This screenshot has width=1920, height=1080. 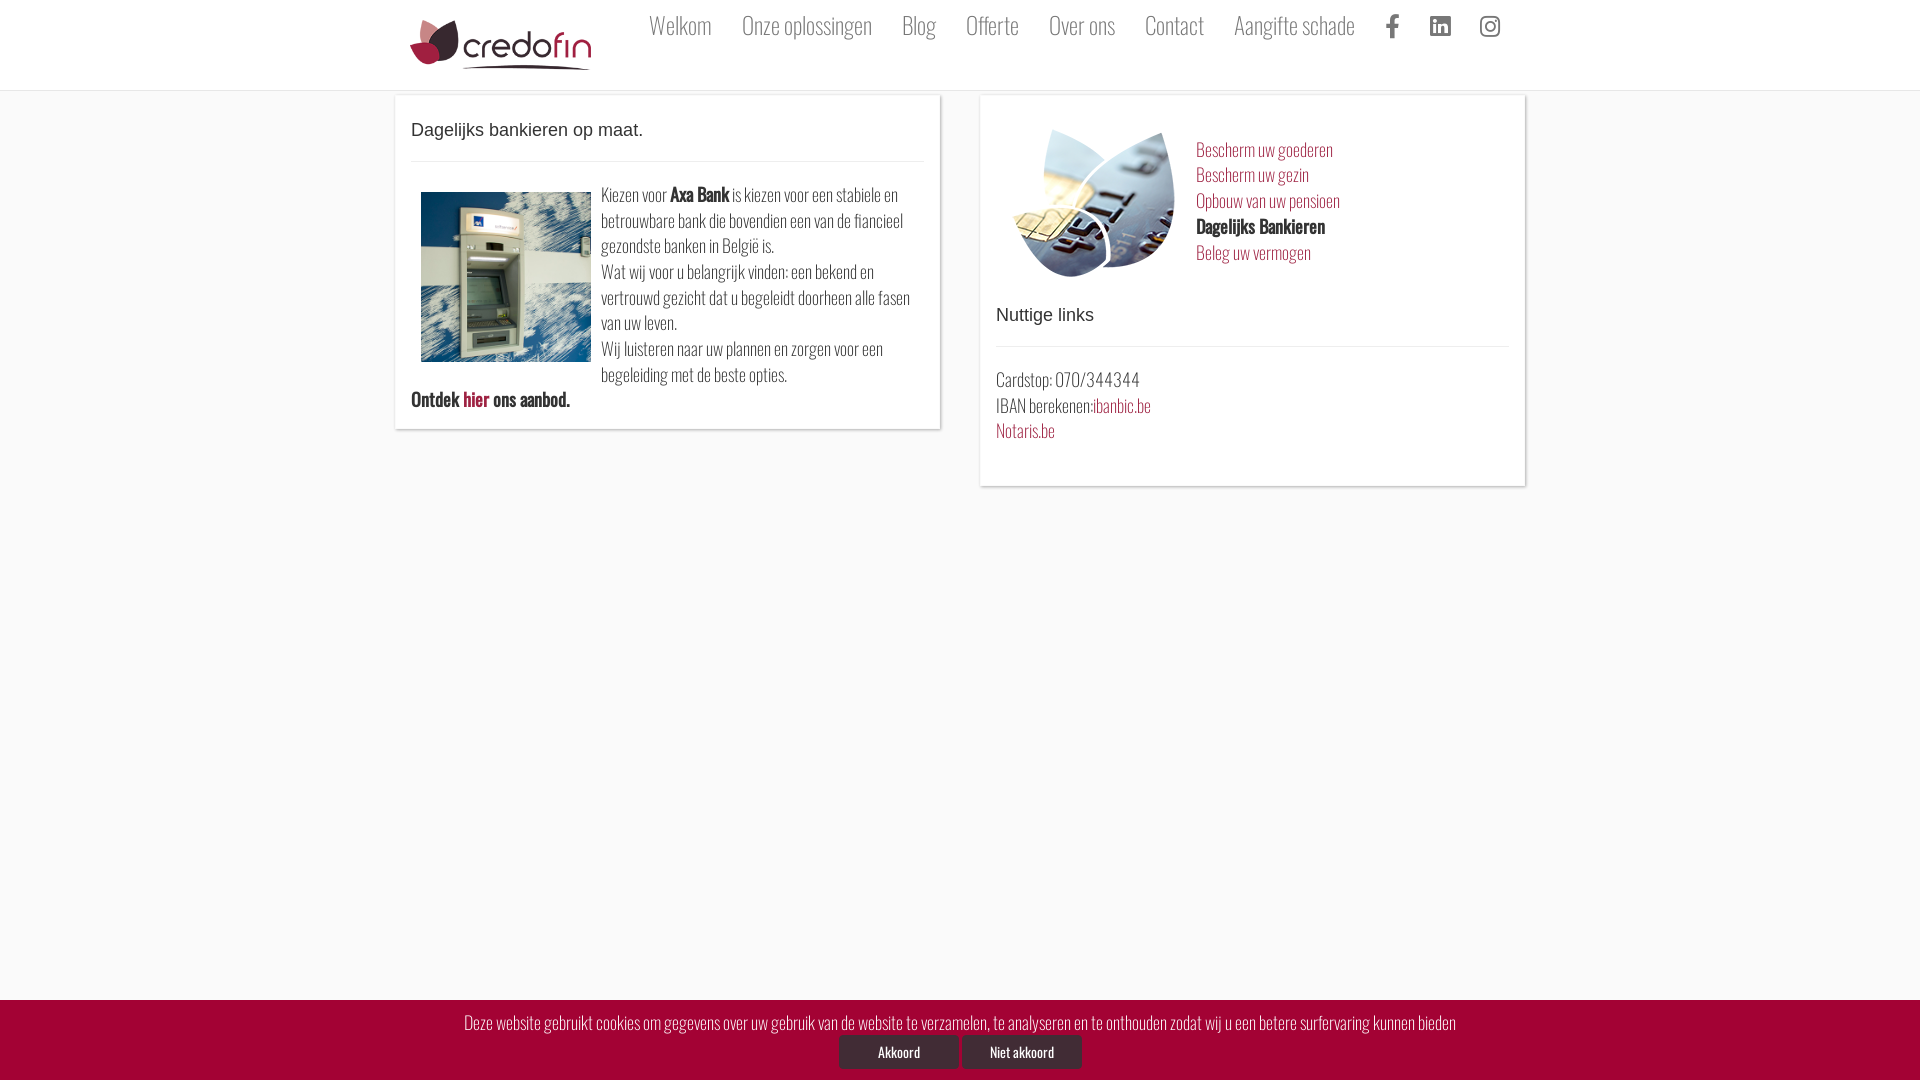 What do you see at coordinates (919, 25) in the screenshot?
I see `Blog` at bounding box center [919, 25].